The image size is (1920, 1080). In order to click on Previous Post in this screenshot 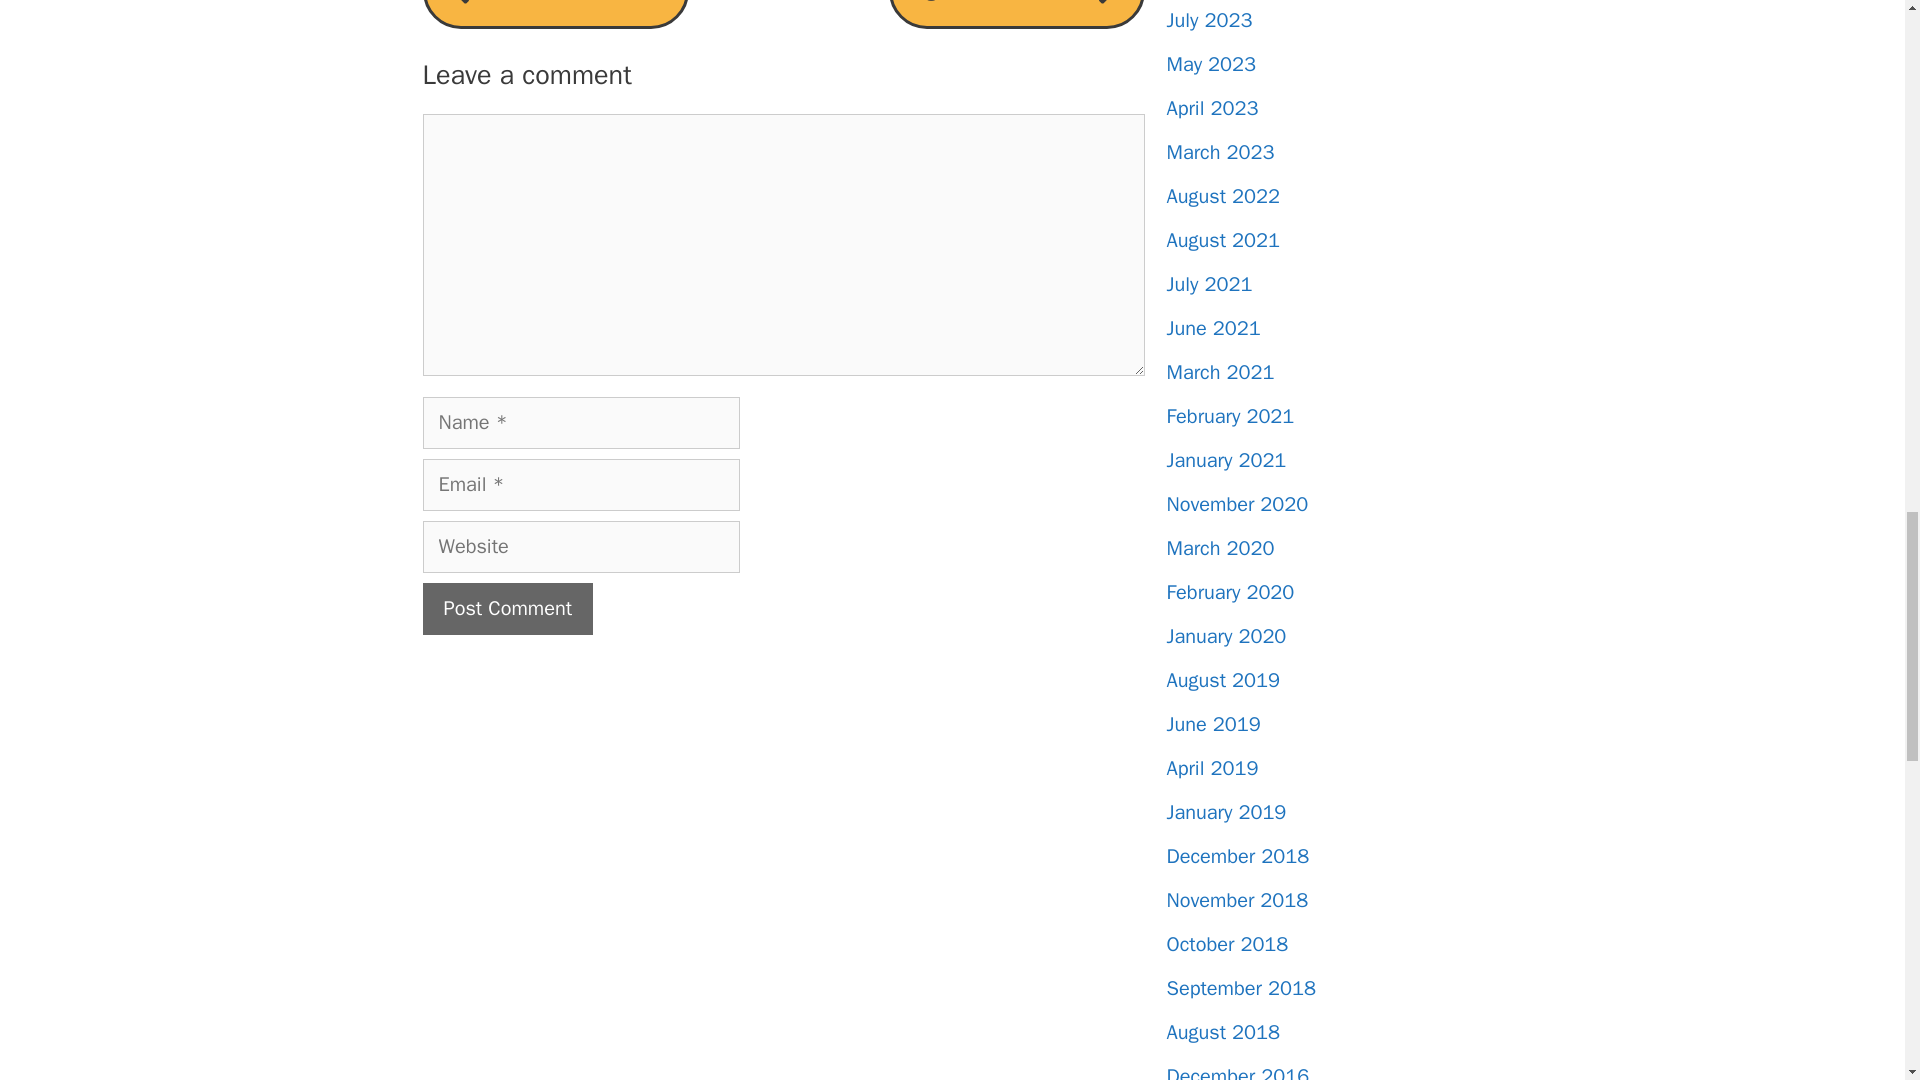, I will do `click(554, 14)`.